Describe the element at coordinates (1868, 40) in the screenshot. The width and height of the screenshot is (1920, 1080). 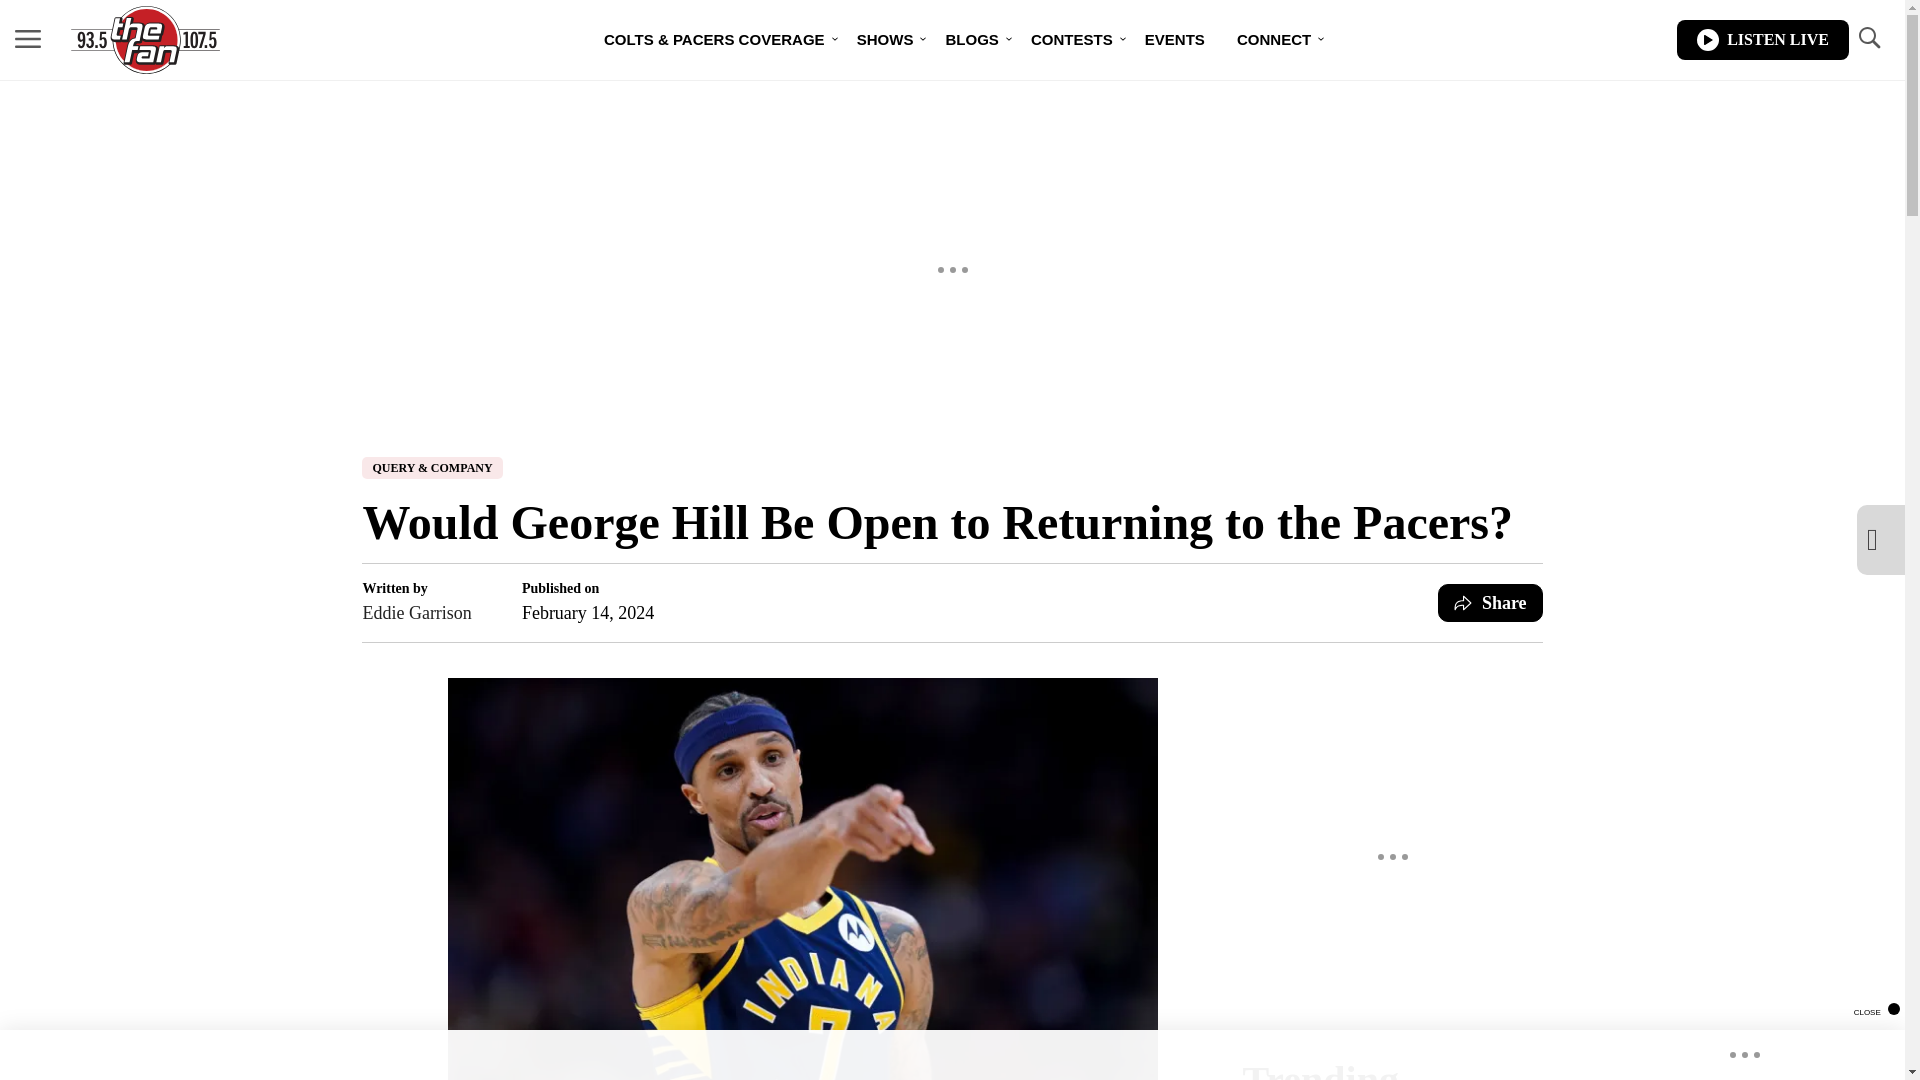
I see `TOGGLE SEARCH` at that location.